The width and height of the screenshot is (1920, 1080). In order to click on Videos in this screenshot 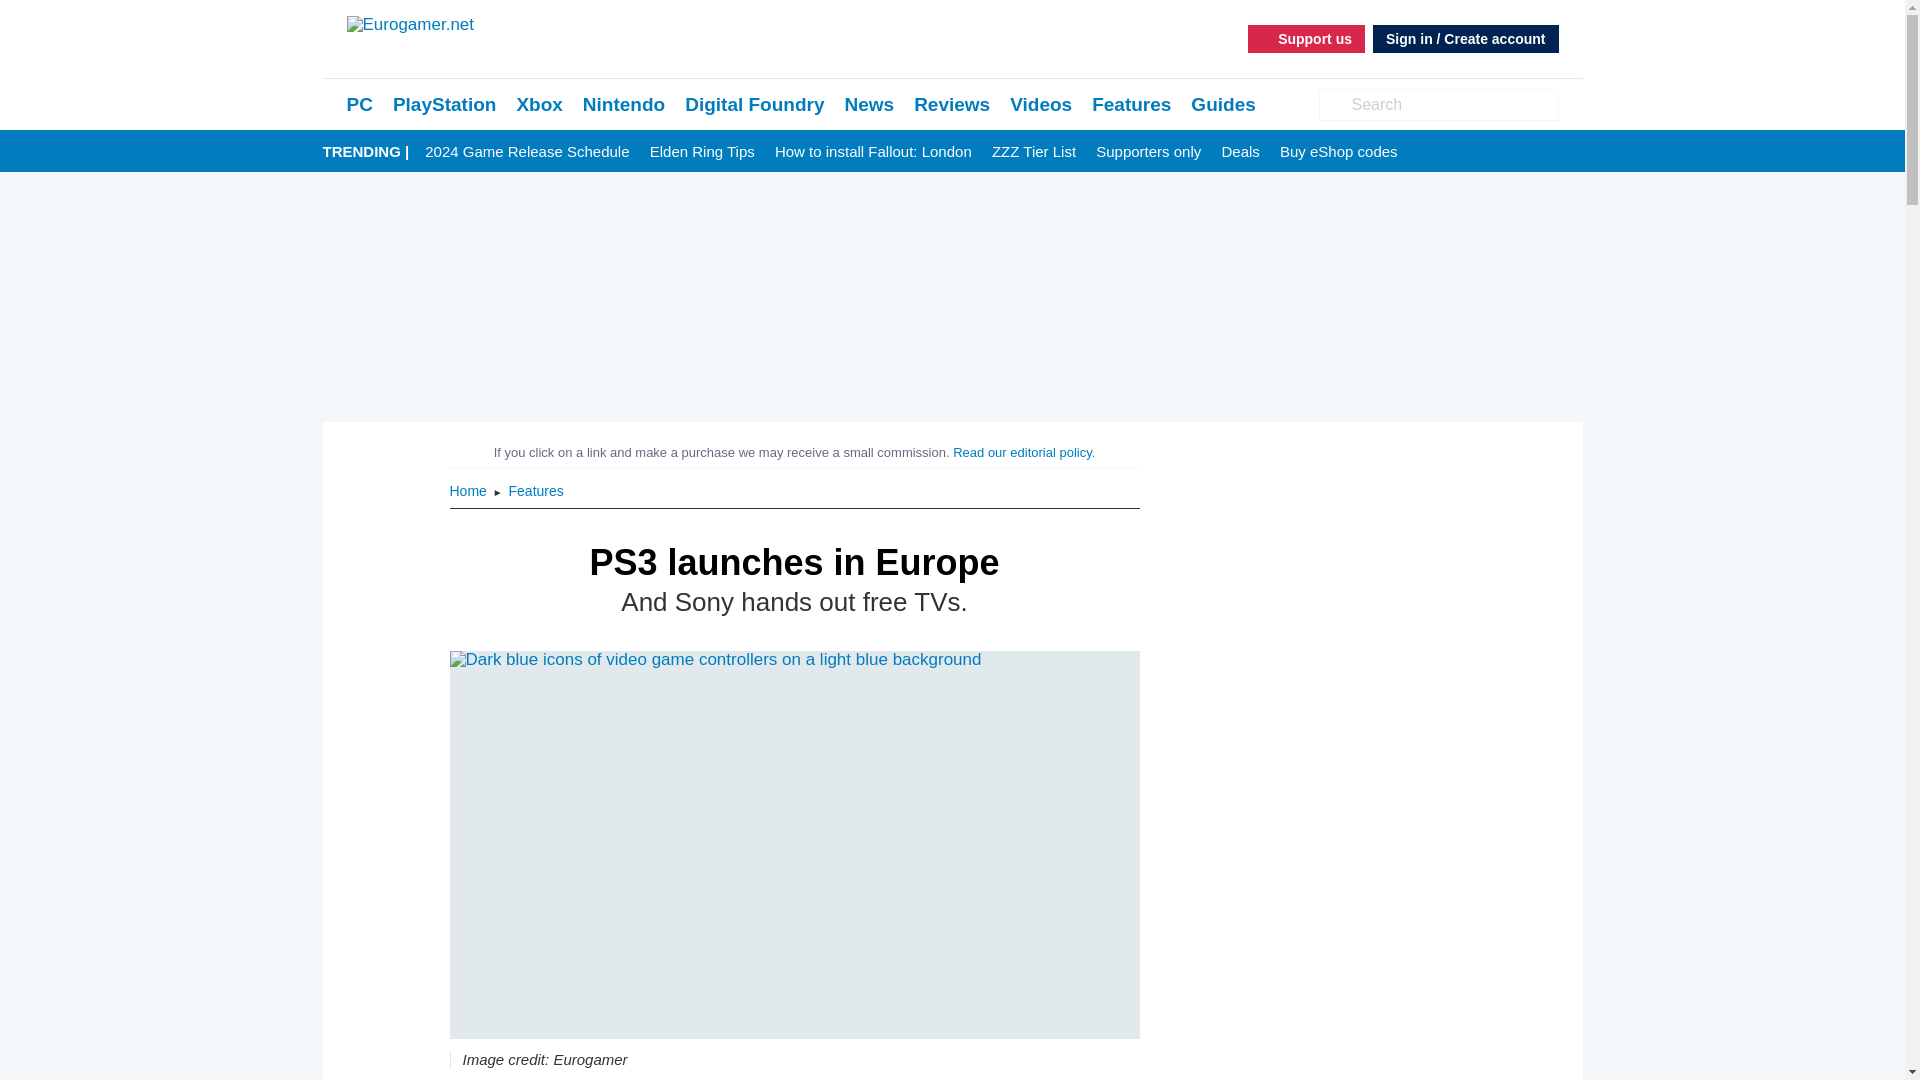, I will do `click(1040, 104)`.